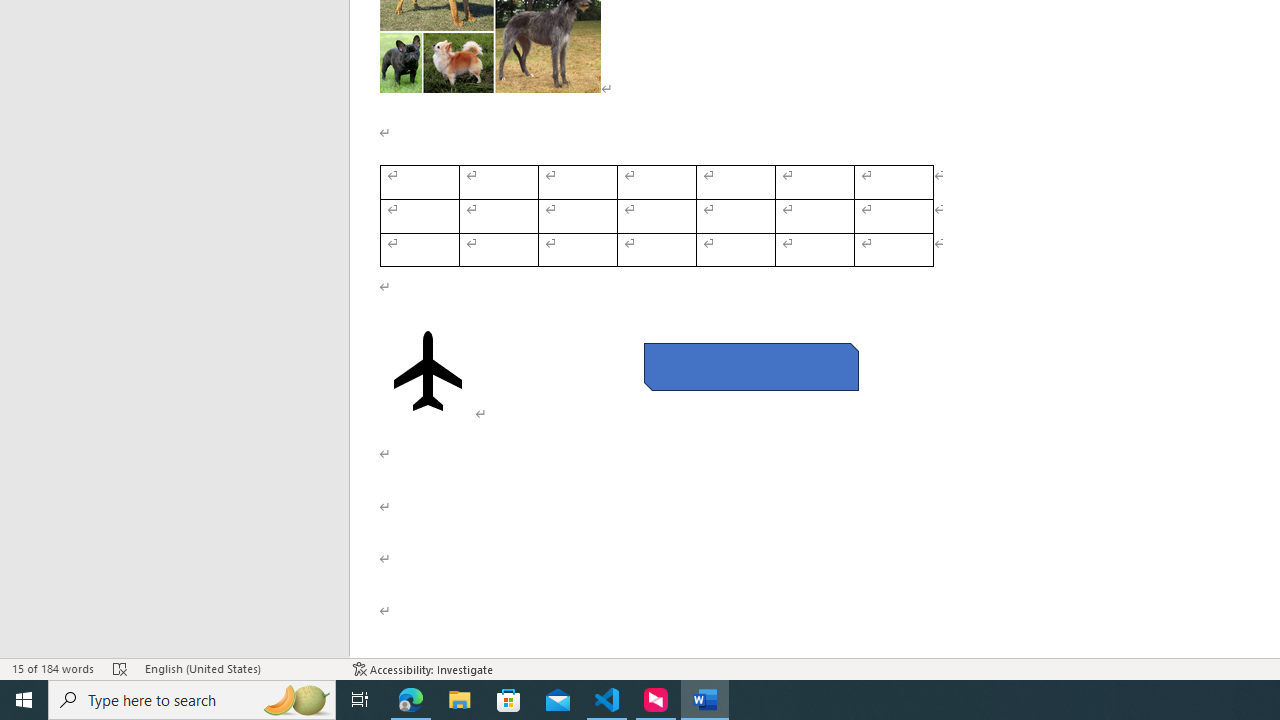  What do you see at coordinates (52, 668) in the screenshot?
I see `Word Count 15 of 184 words` at bounding box center [52, 668].